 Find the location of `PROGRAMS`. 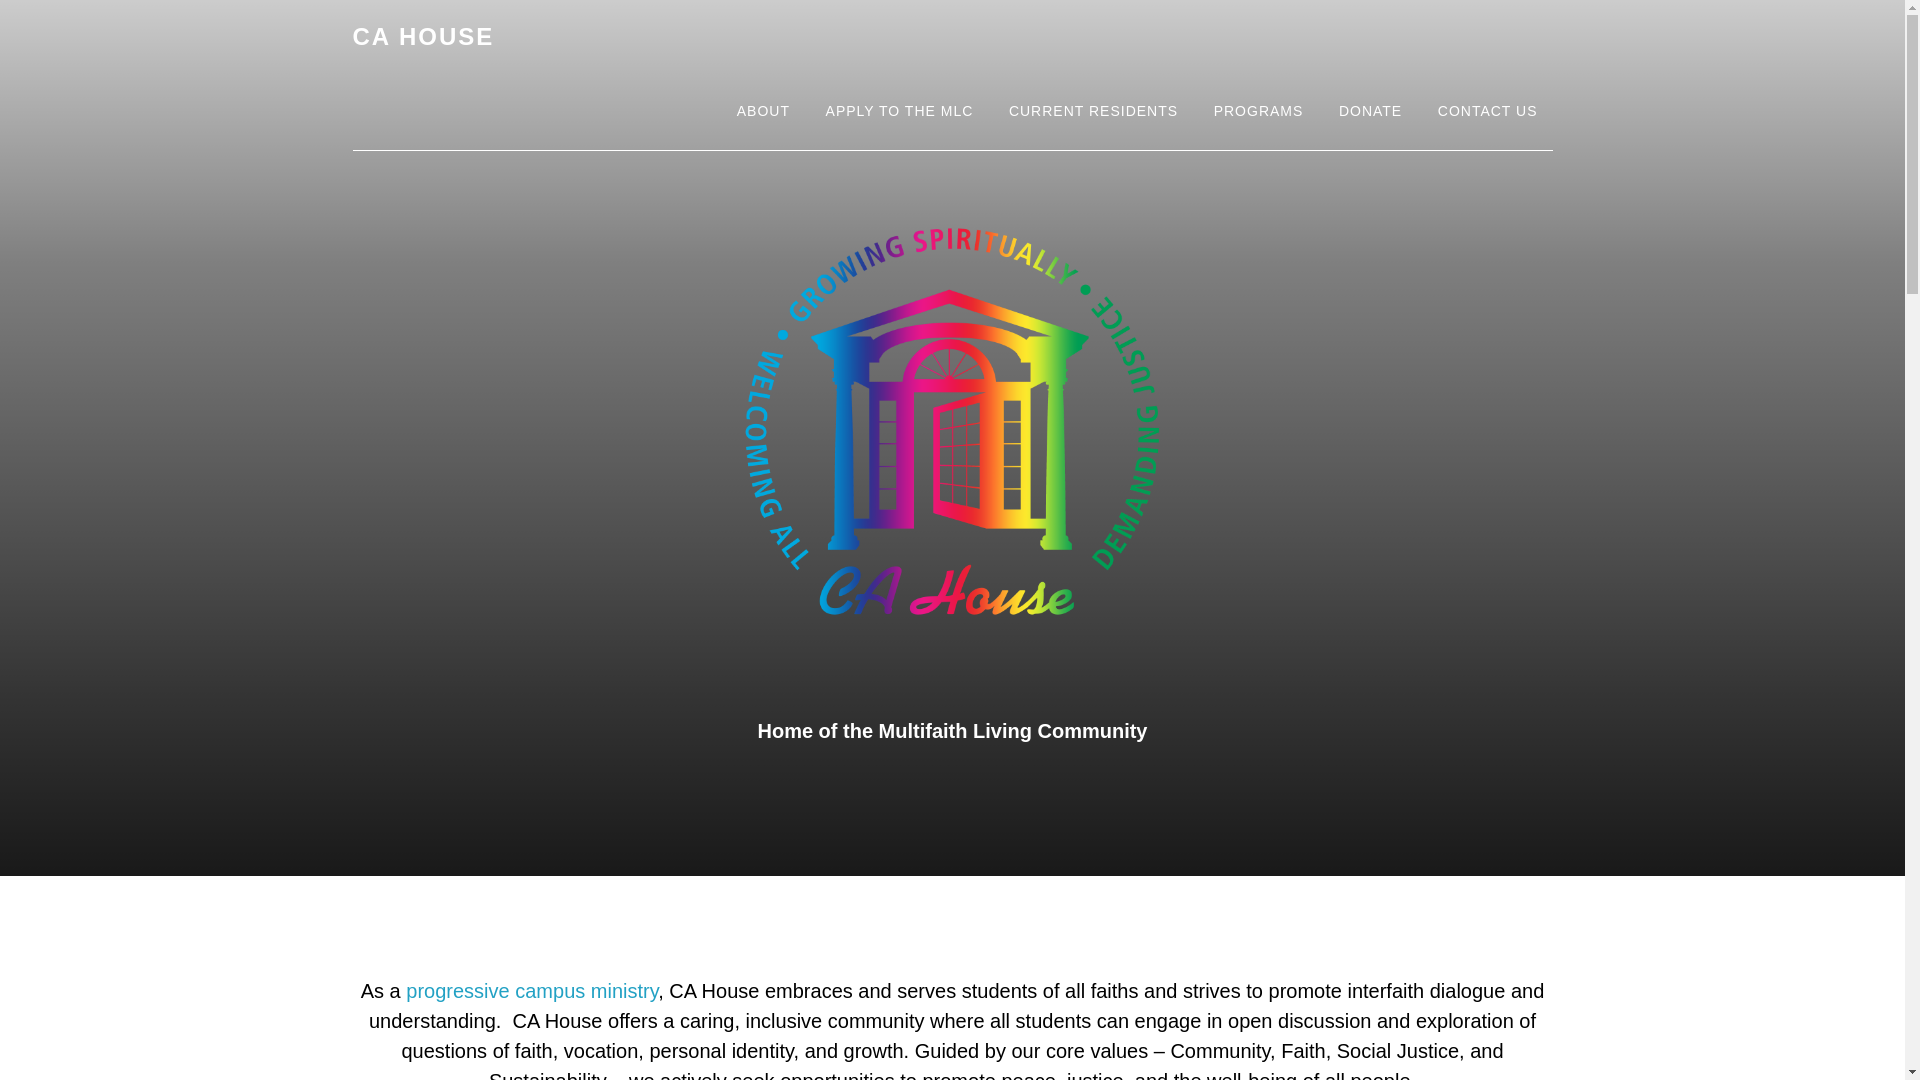

PROGRAMS is located at coordinates (1258, 112).